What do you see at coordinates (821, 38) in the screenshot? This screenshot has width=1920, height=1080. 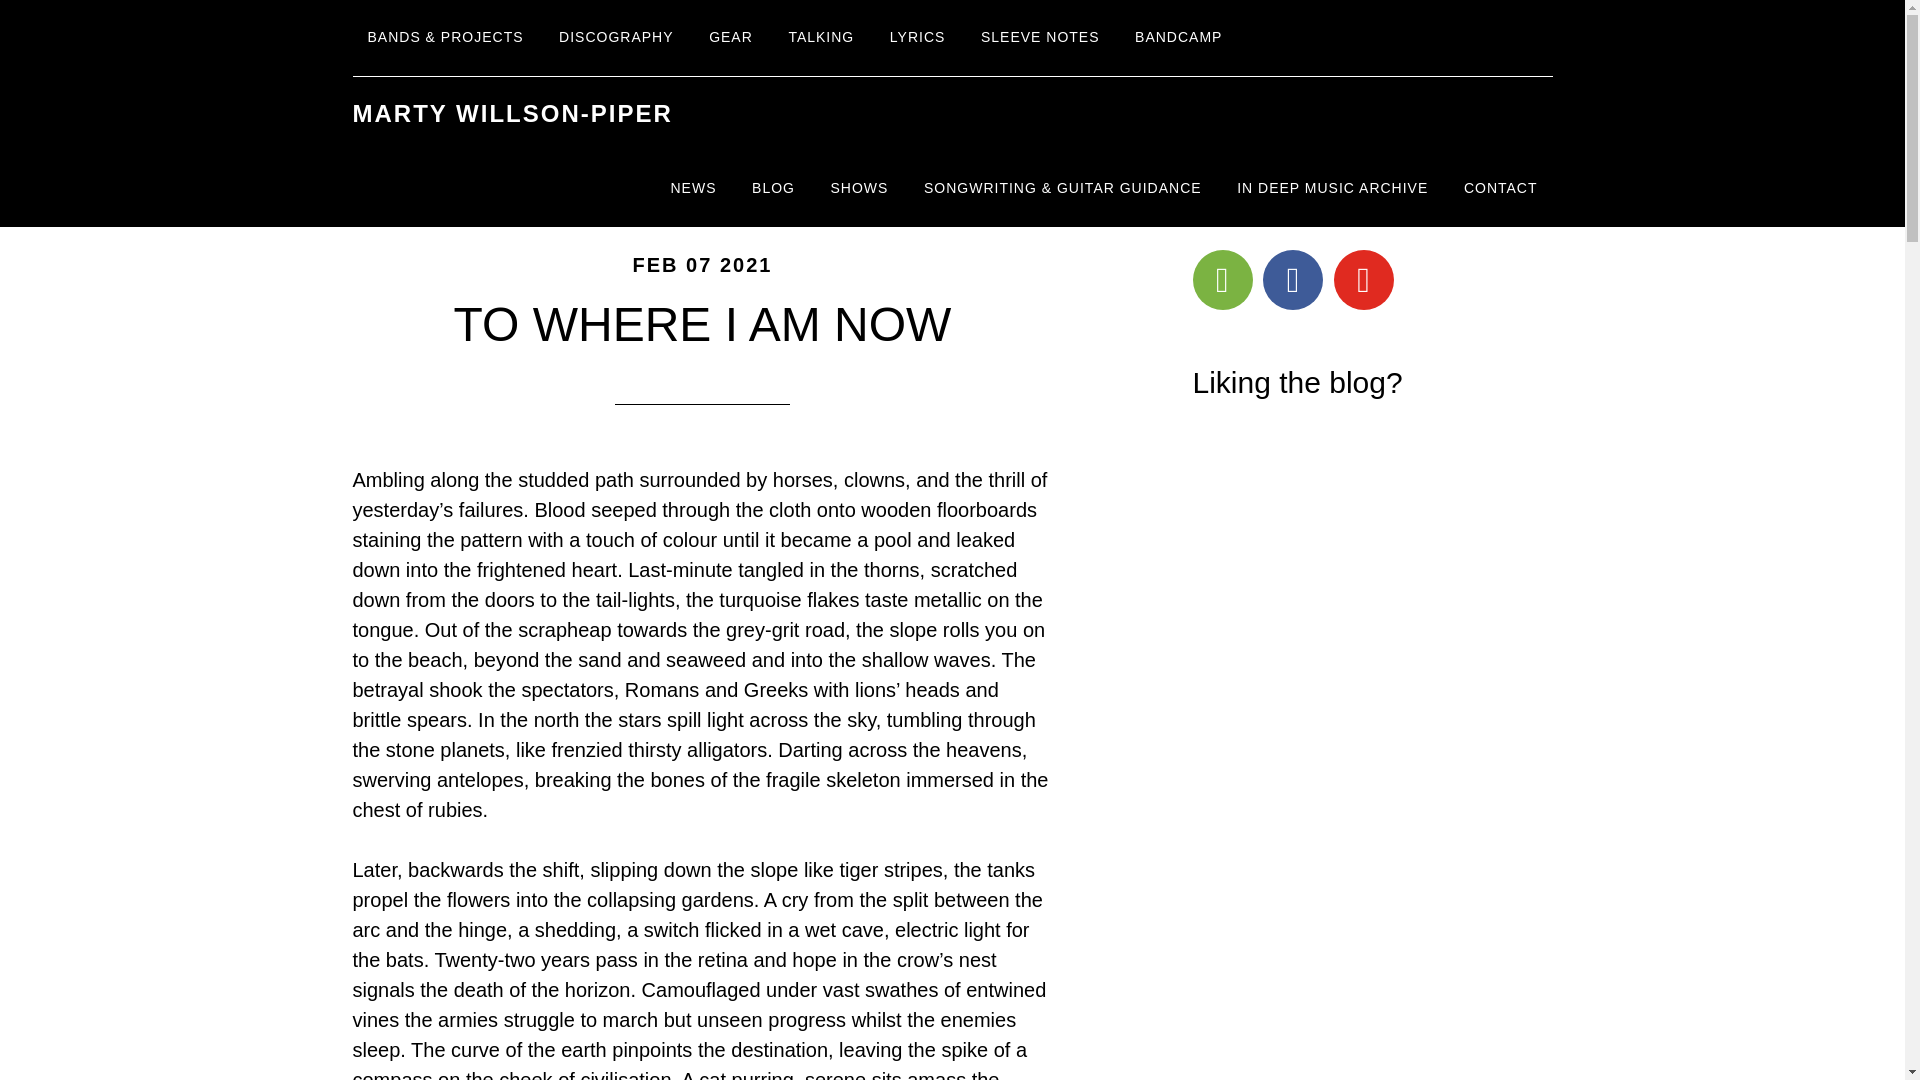 I see `TALKING` at bounding box center [821, 38].